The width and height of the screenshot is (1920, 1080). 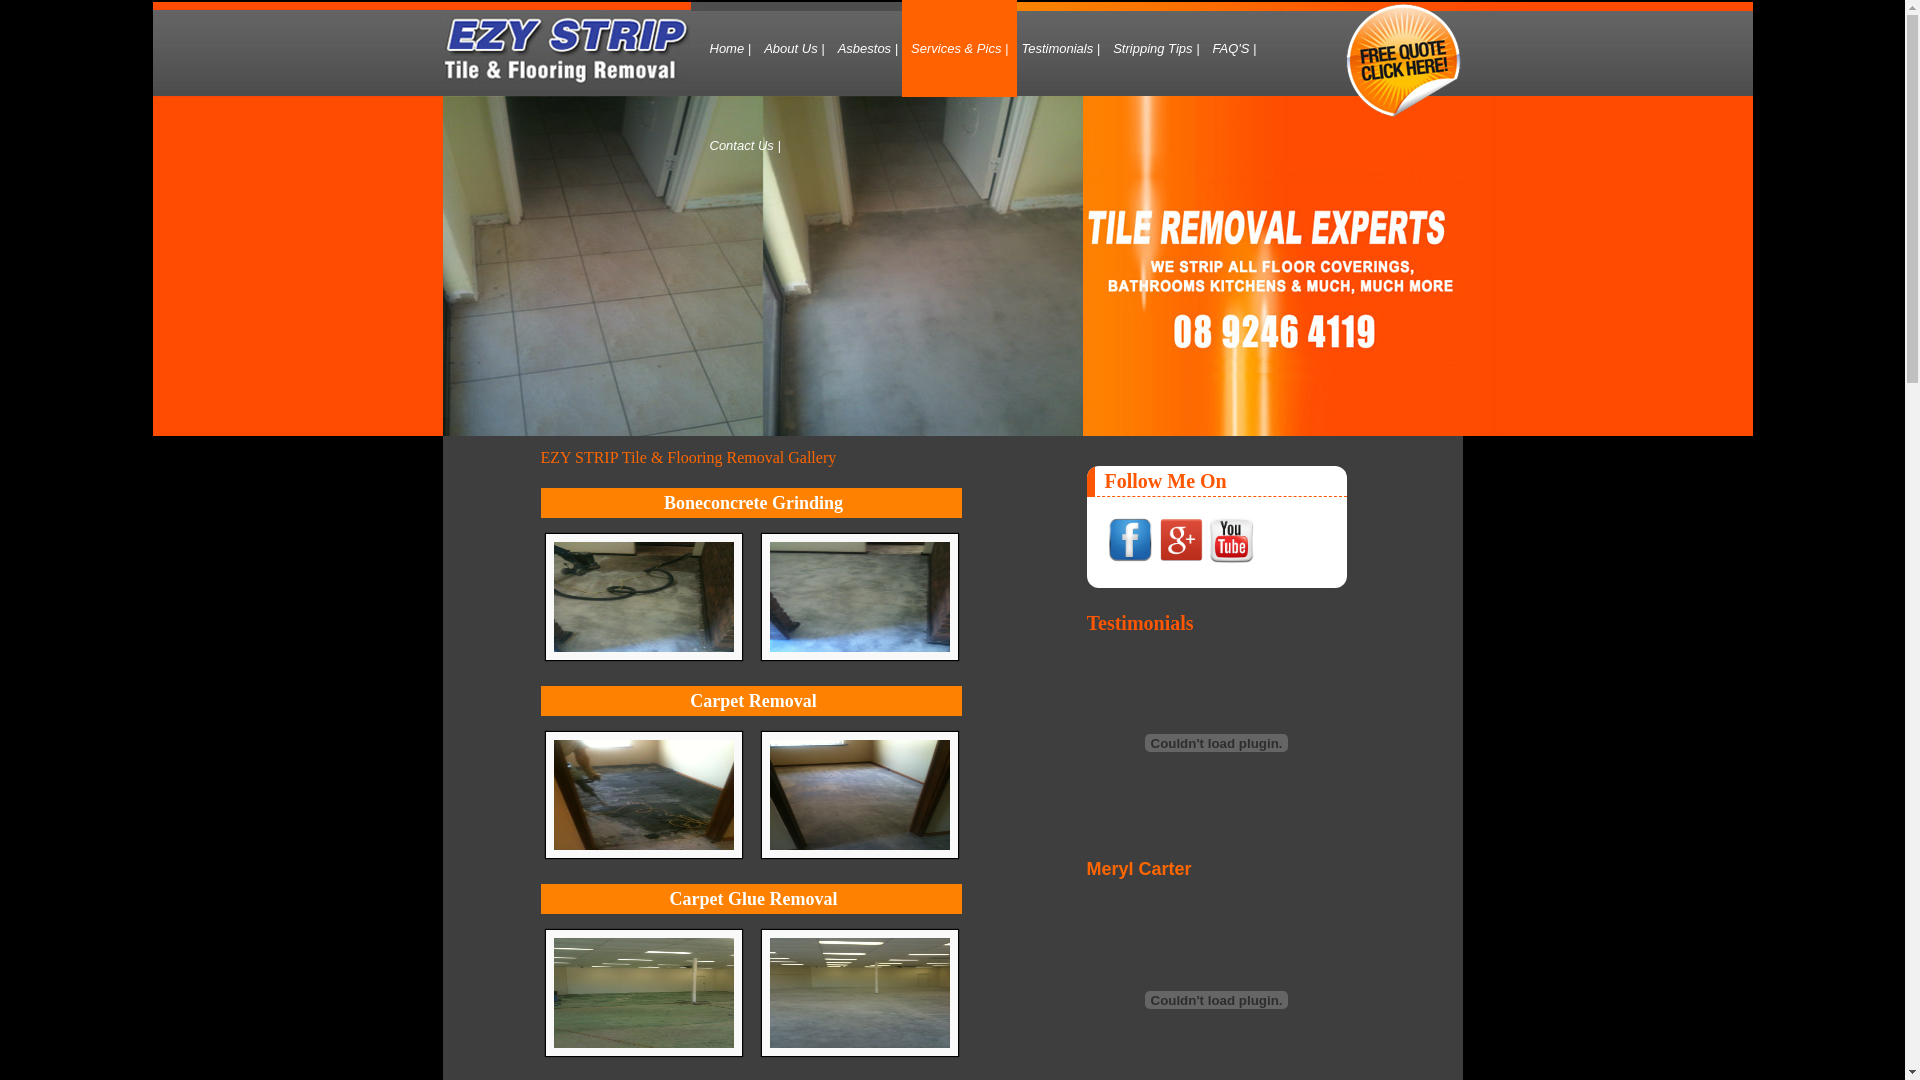 What do you see at coordinates (794, 48) in the screenshot?
I see `About Us |` at bounding box center [794, 48].